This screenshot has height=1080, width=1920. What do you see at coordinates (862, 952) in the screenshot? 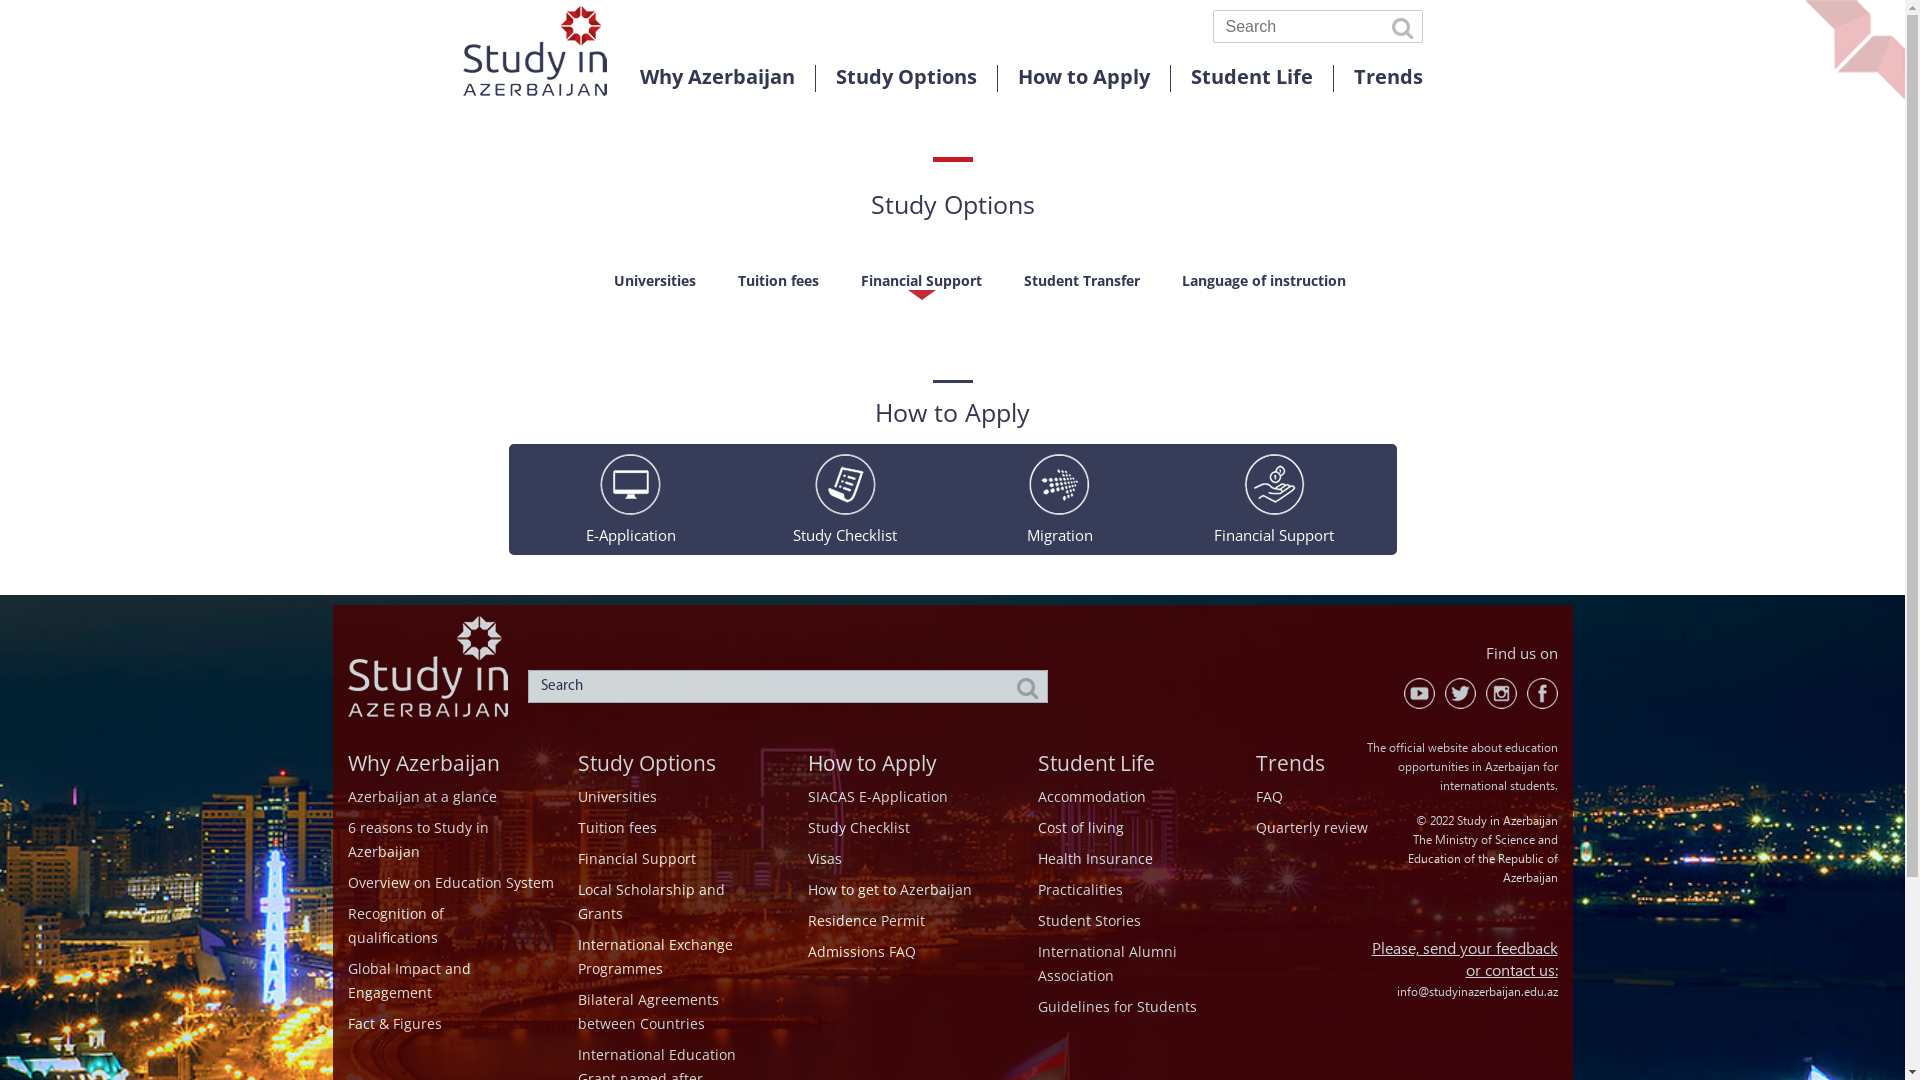
I see `Admissions FAQ` at bounding box center [862, 952].